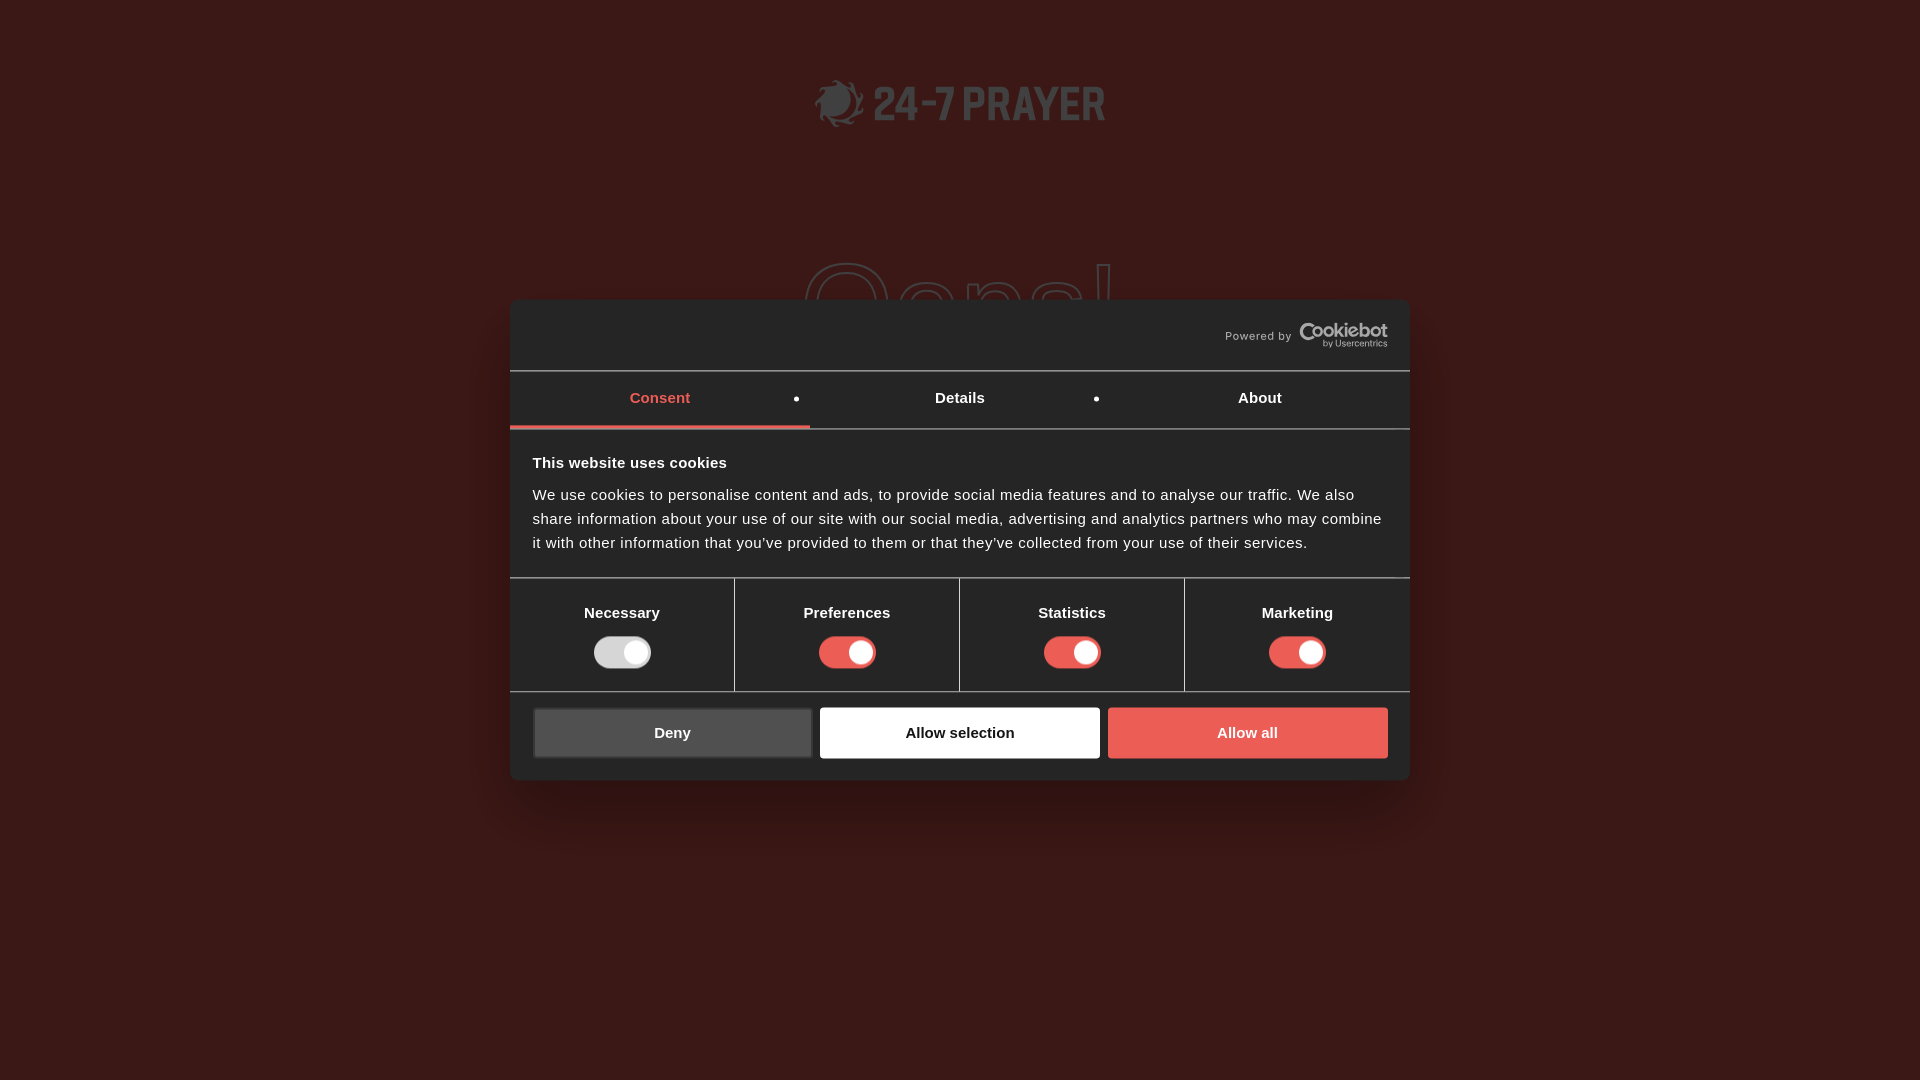 The image size is (1920, 1080). What do you see at coordinates (1259, 399) in the screenshot?
I see `About` at bounding box center [1259, 399].